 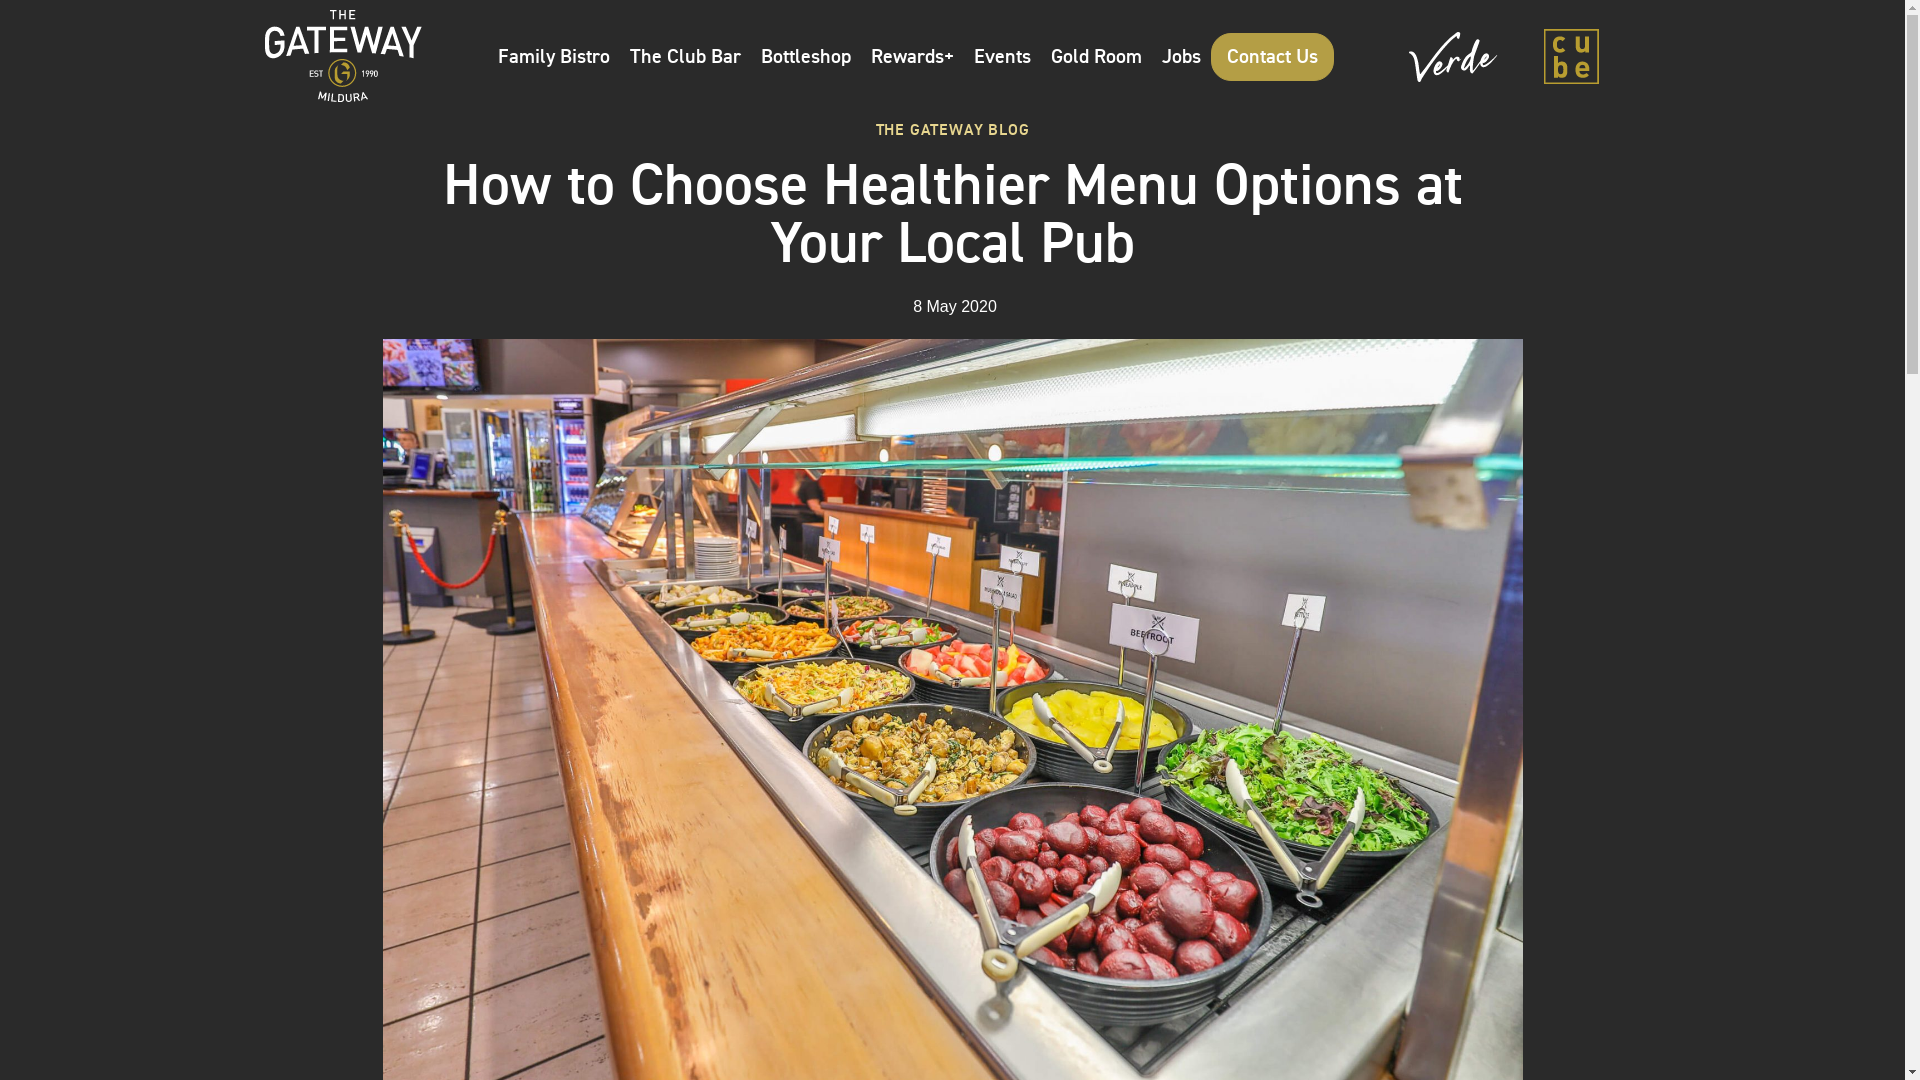 I want to click on Contact Us, so click(x=1272, y=56).